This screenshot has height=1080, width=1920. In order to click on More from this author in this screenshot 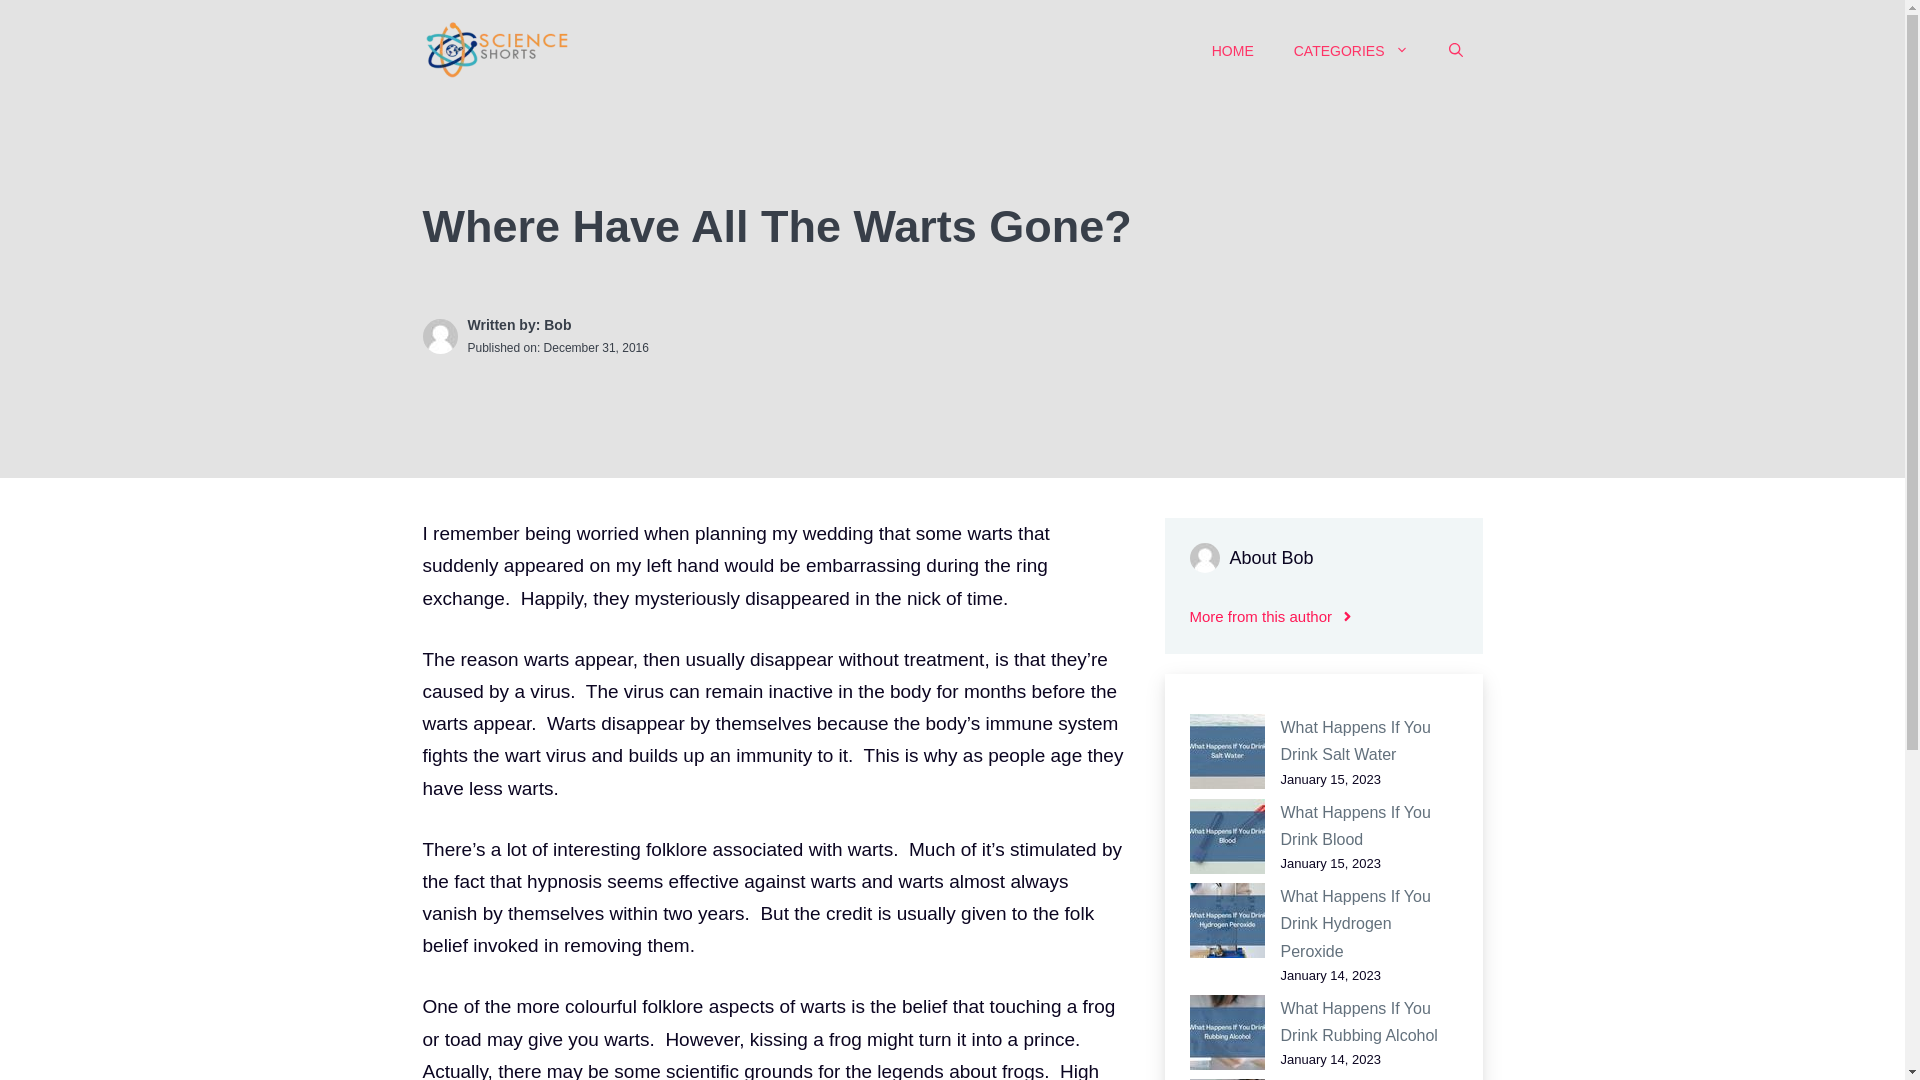, I will do `click(1272, 616)`.